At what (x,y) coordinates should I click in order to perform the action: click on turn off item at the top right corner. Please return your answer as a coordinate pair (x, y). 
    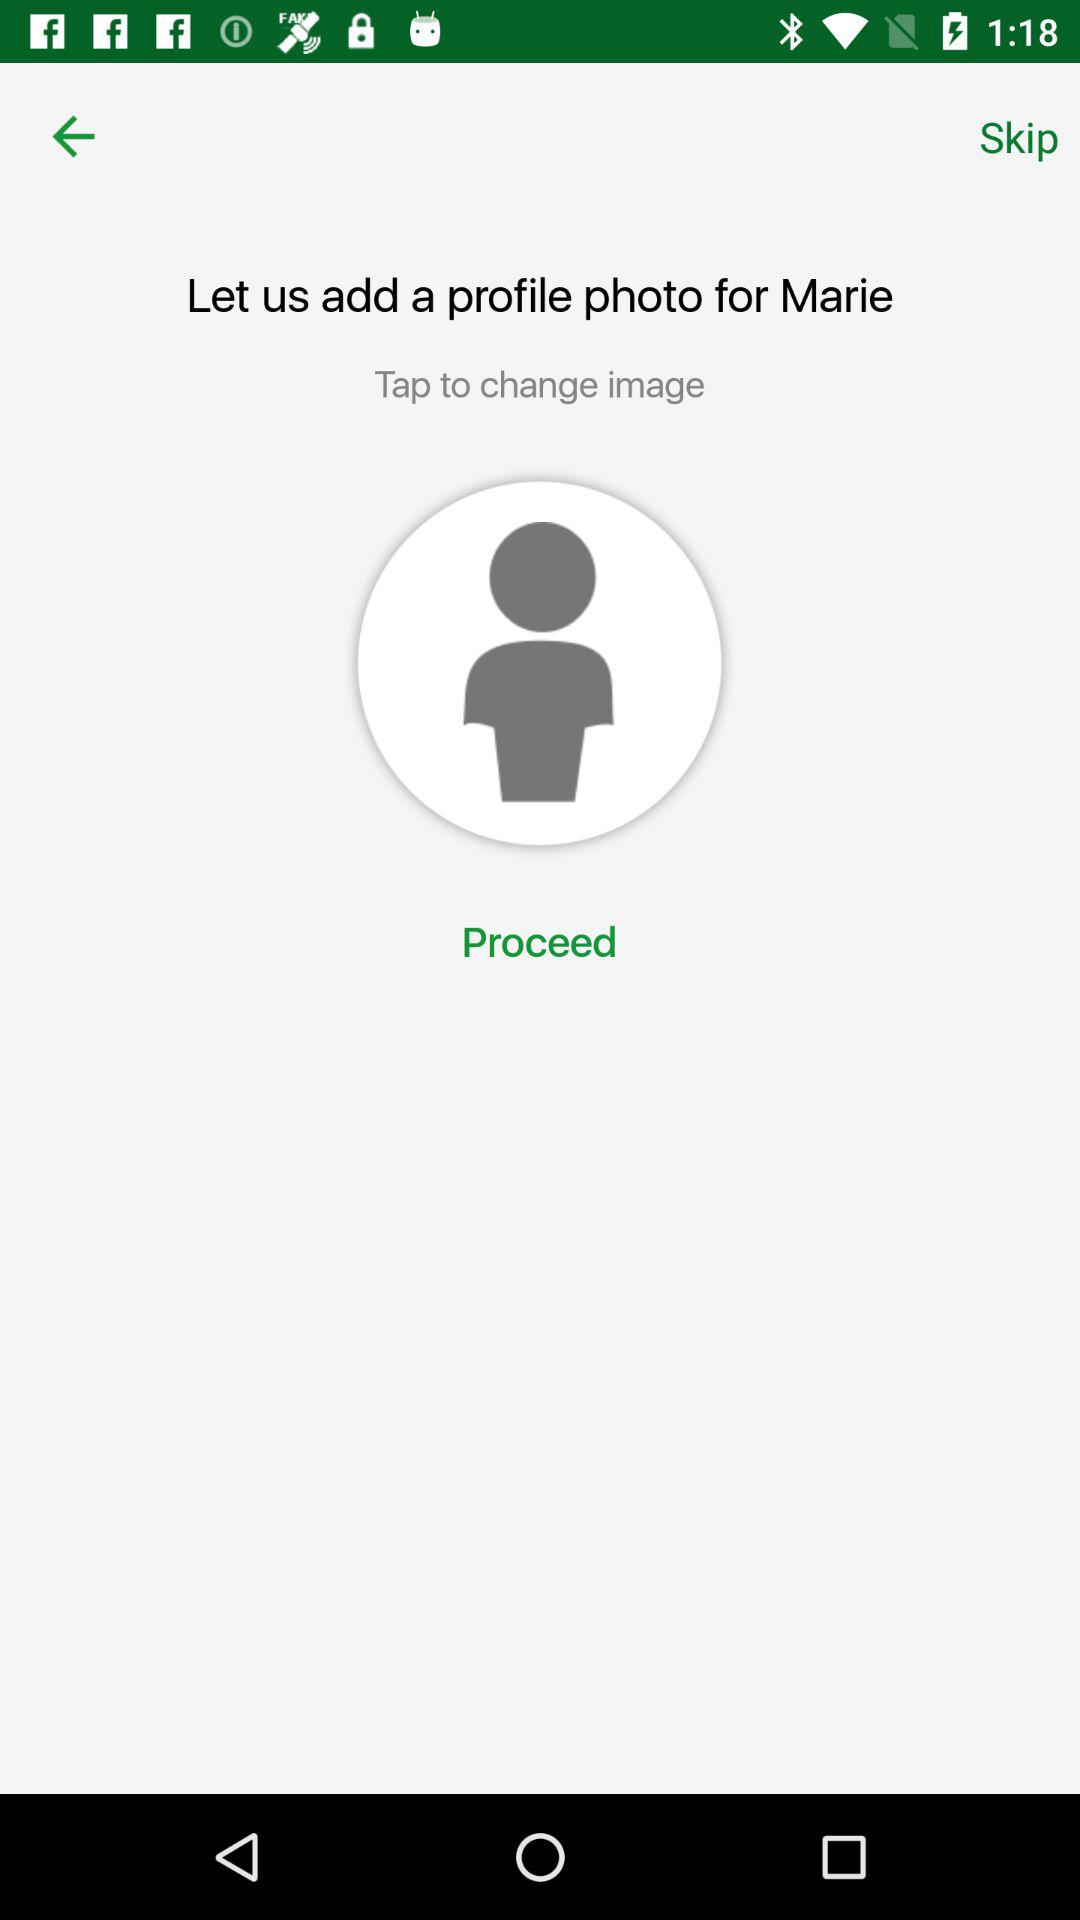
    Looking at the image, I should click on (1019, 136).